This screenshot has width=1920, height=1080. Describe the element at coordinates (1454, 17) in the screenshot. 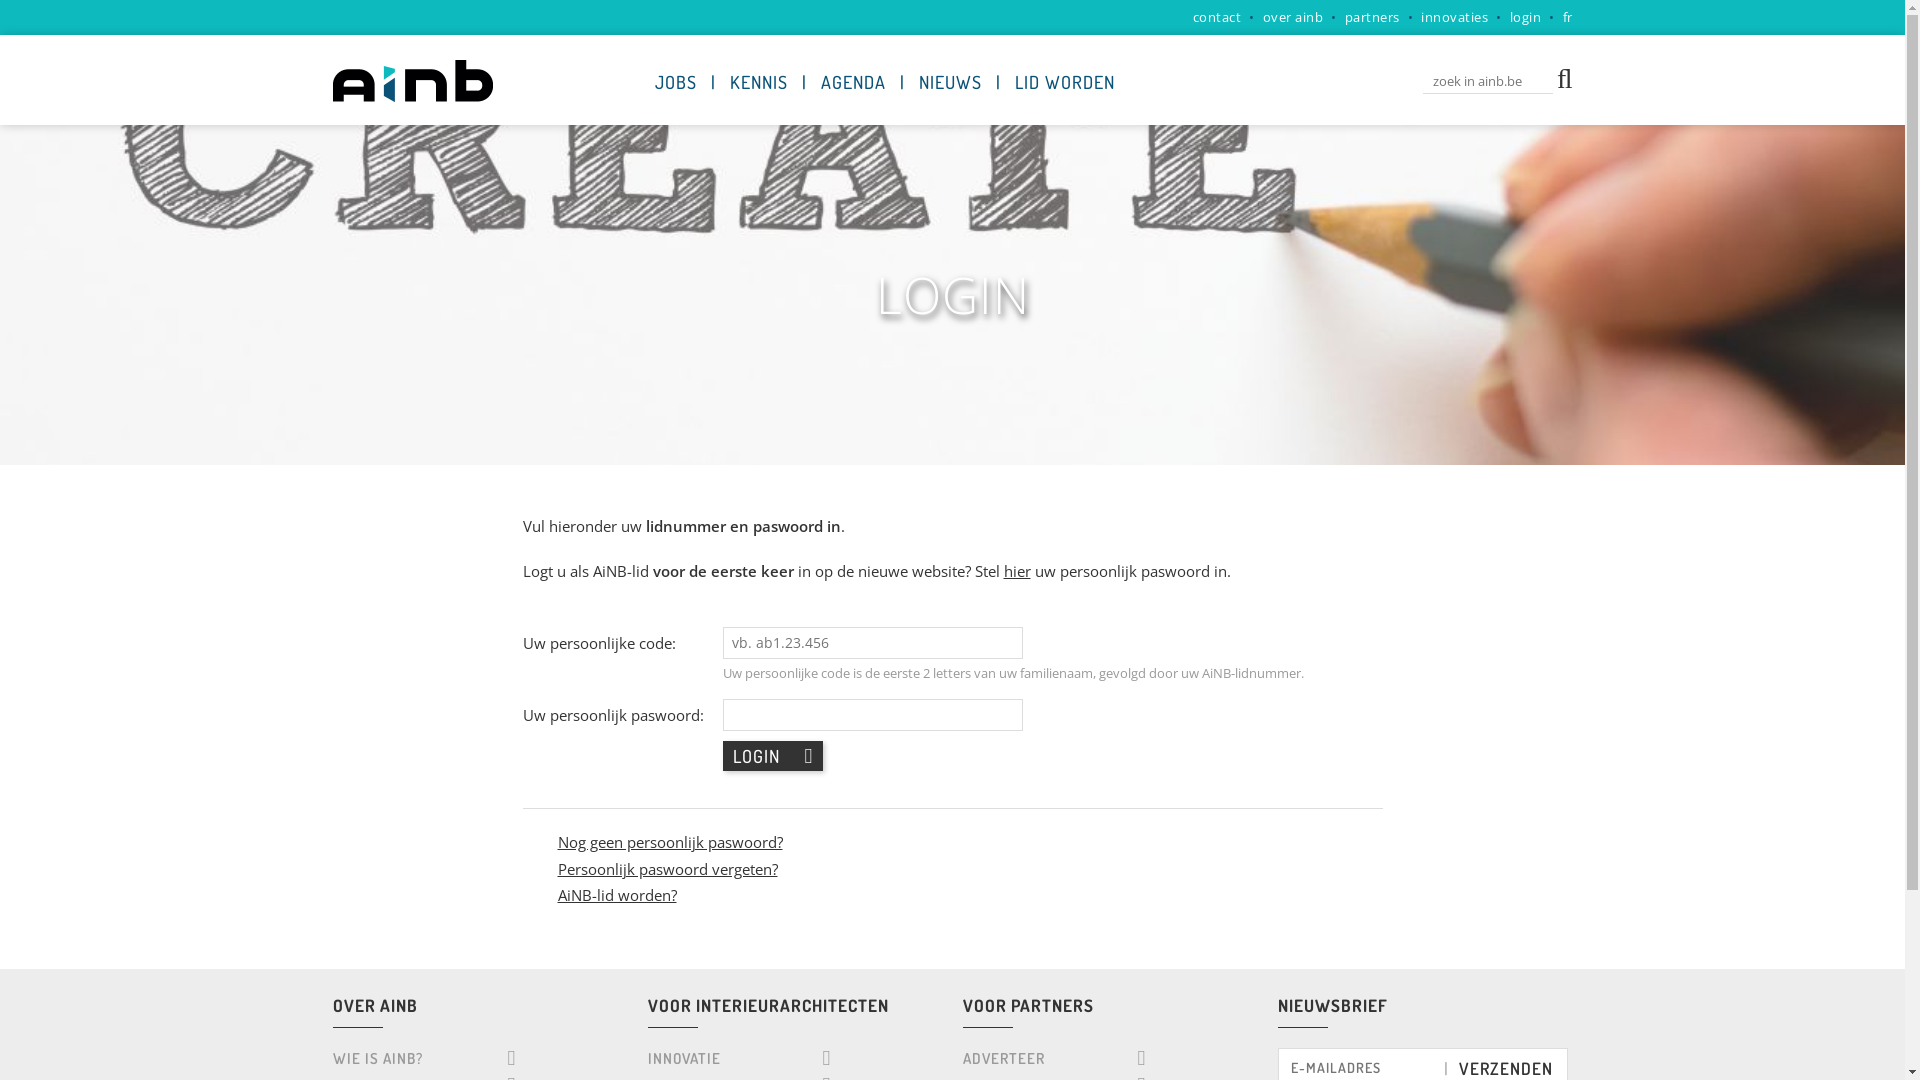

I see `innovaties` at that location.